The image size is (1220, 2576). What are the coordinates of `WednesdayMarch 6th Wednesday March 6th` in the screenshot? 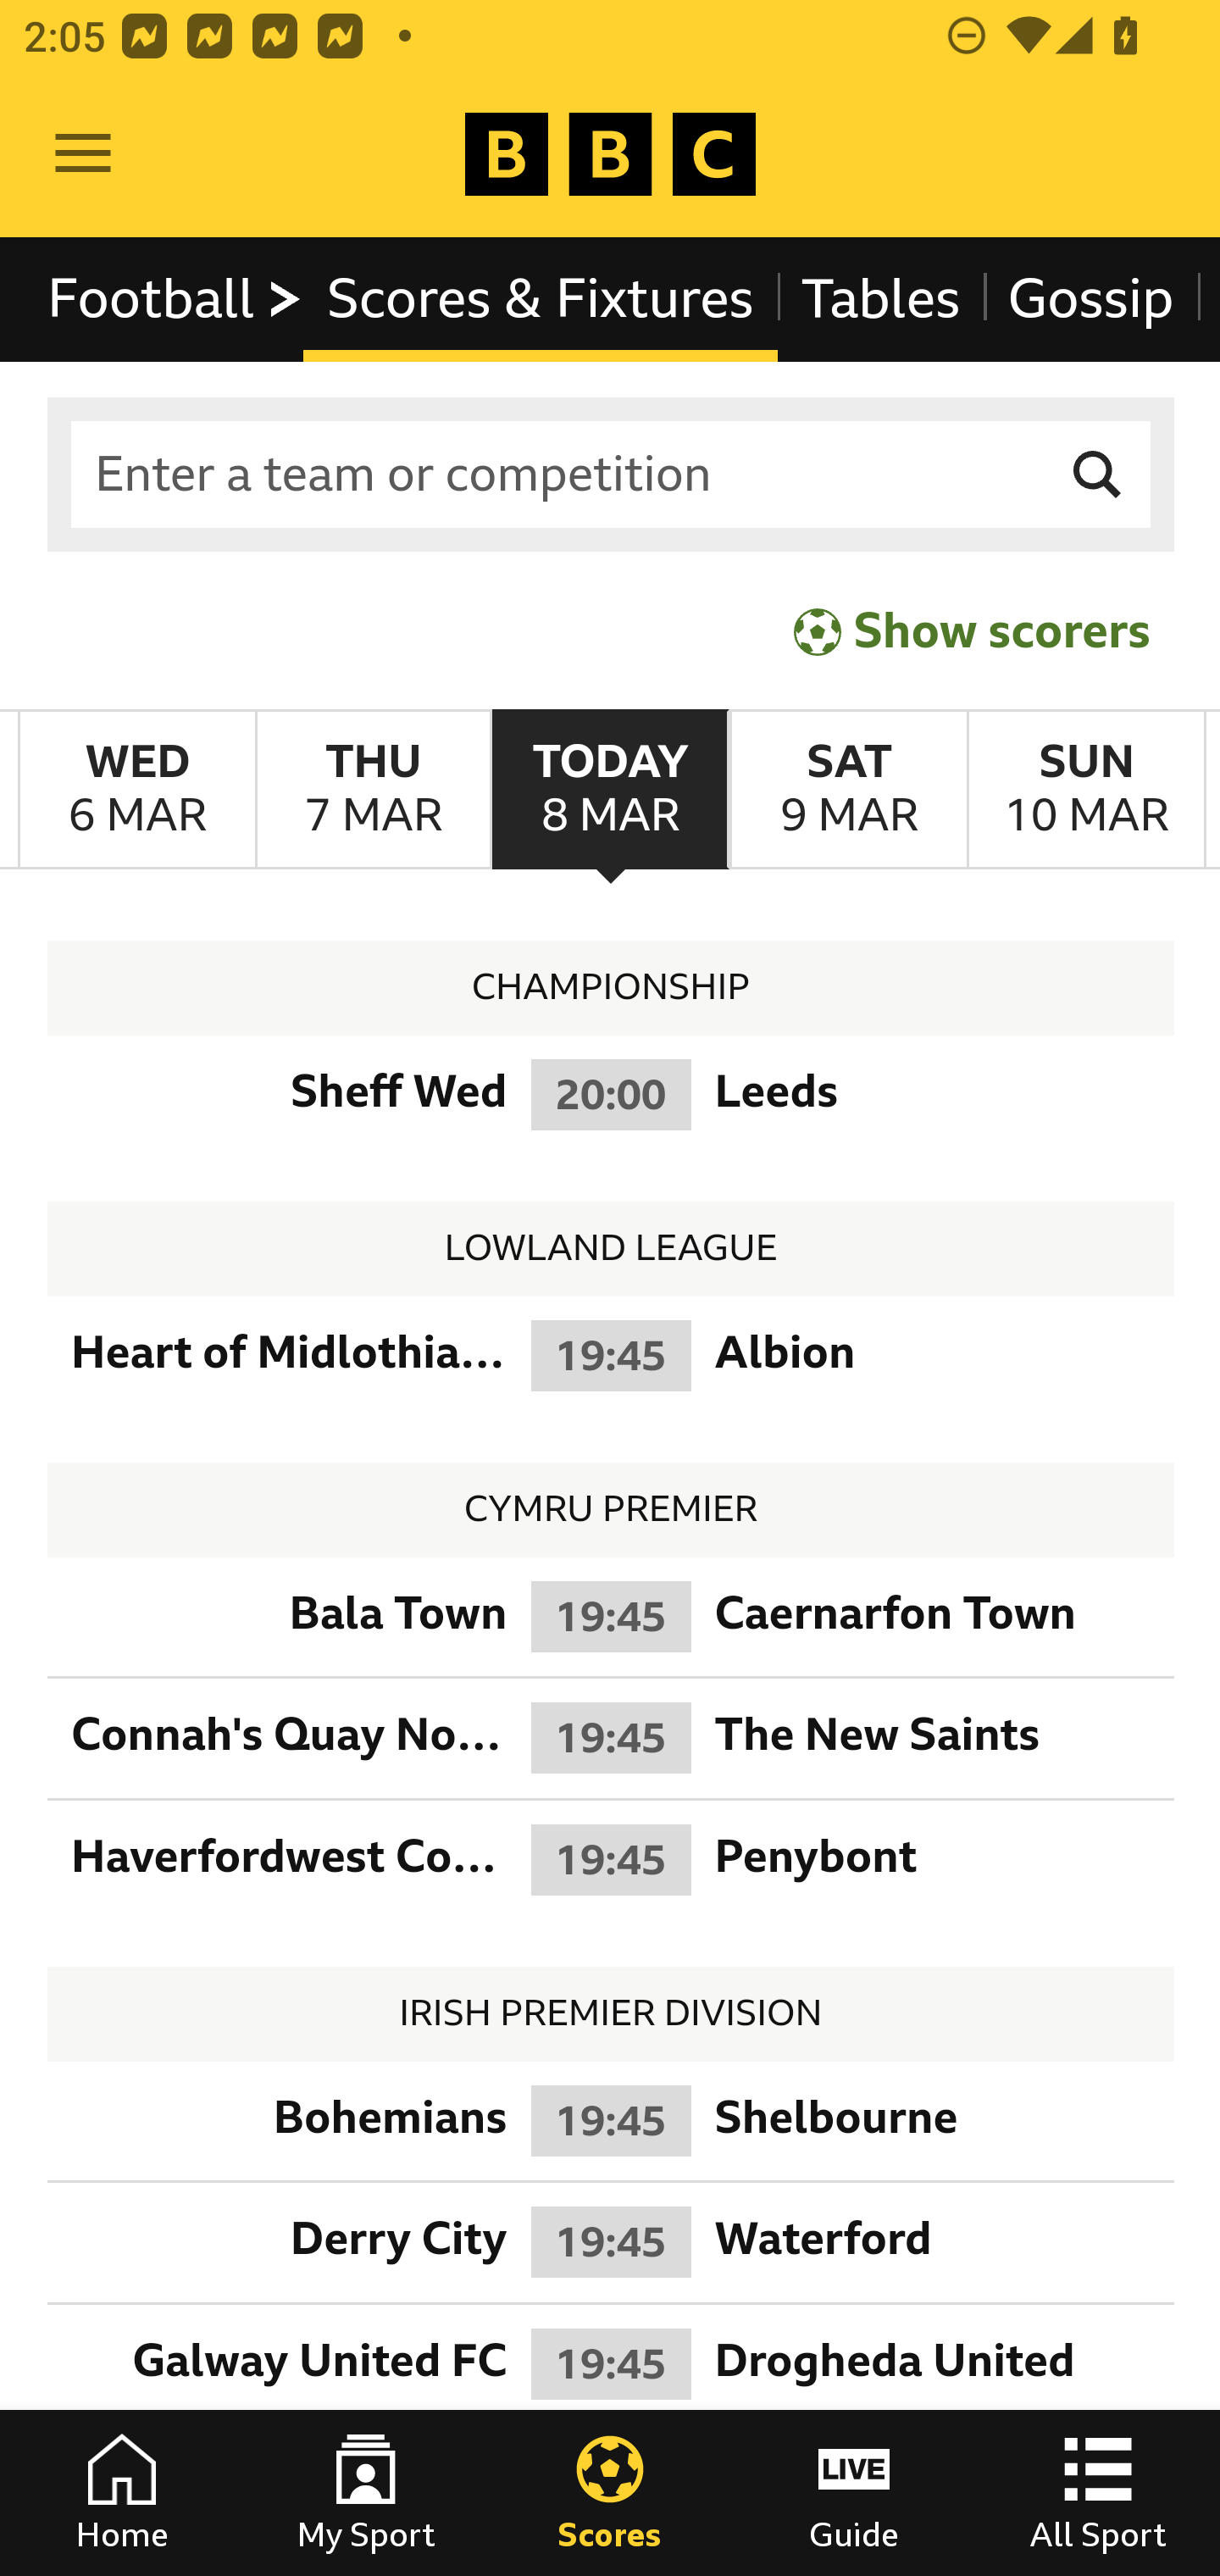 It's located at (137, 790).